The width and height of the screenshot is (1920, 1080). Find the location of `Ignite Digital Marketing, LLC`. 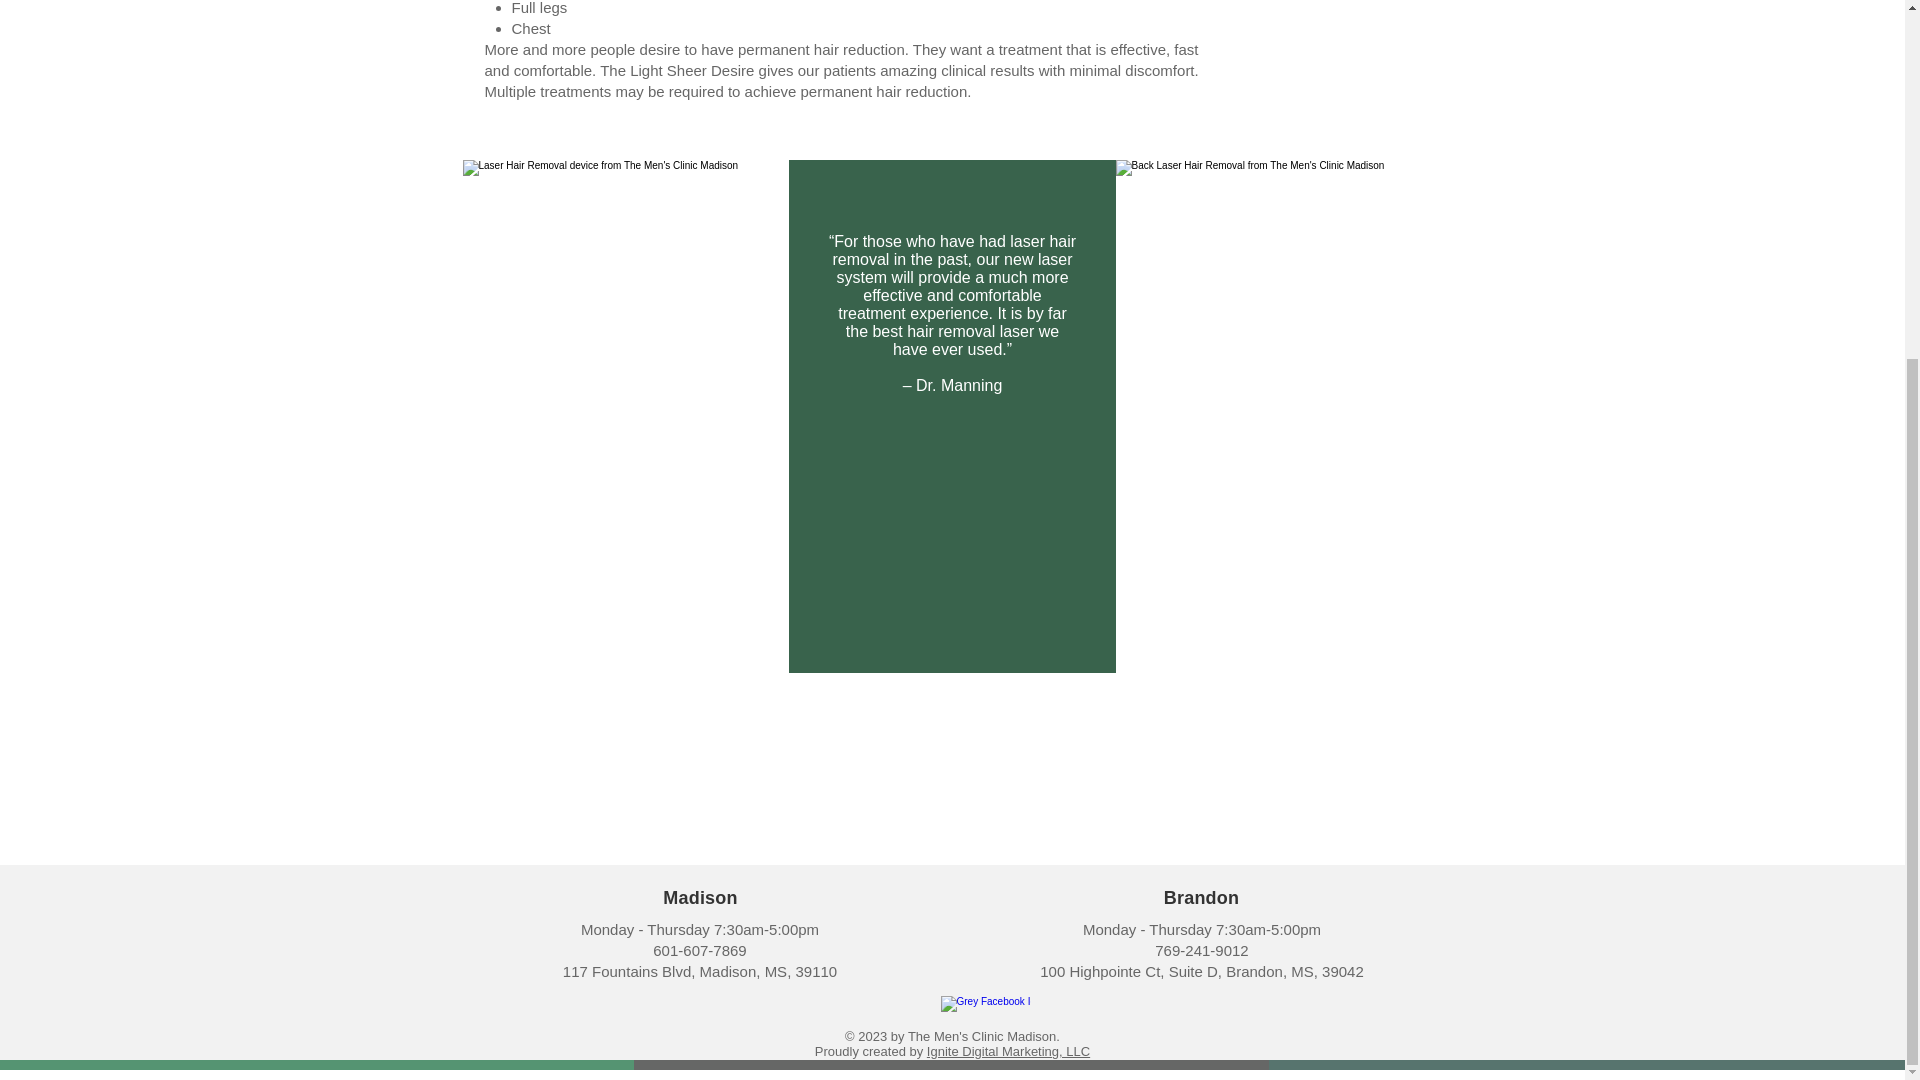

Ignite Digital Marketing, LLC is located at coordinates (1008, 1052).